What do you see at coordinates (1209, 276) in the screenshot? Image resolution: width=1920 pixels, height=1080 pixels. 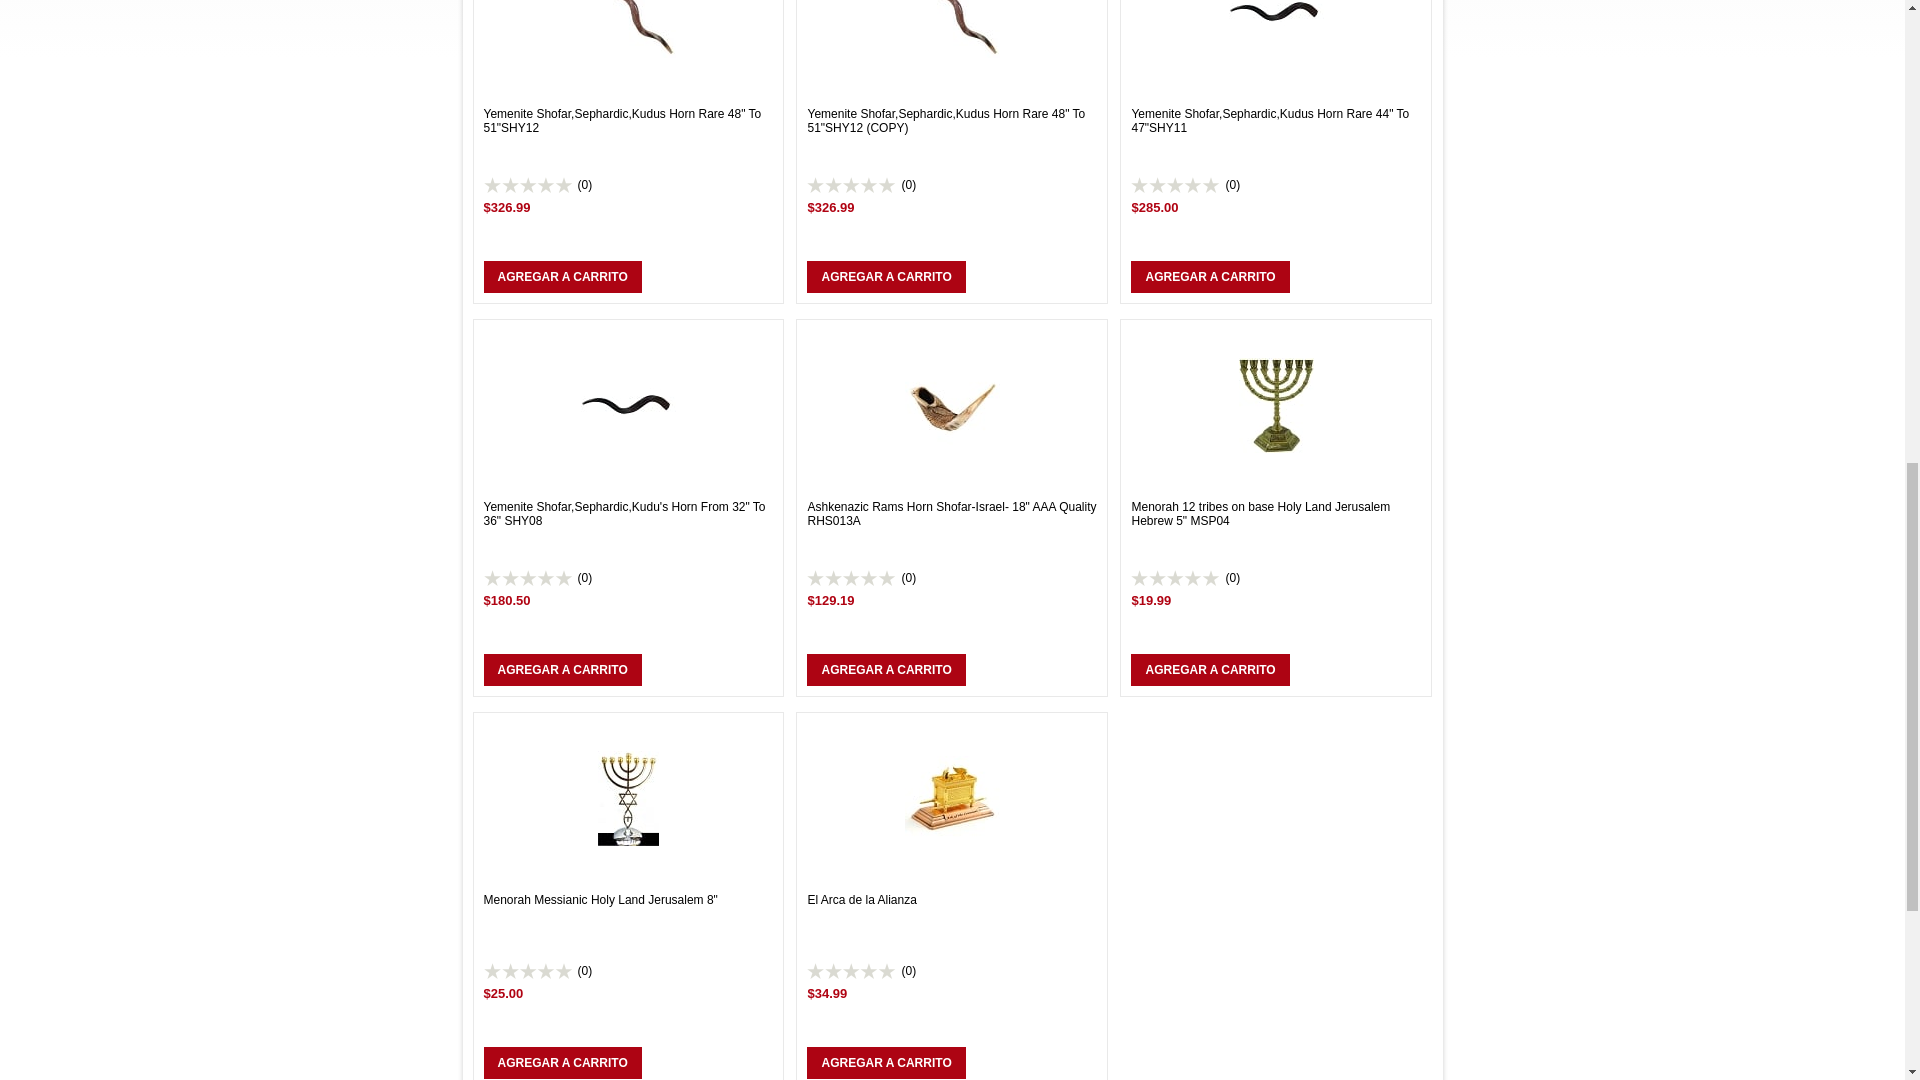 I see `Agregar a carrito` at bounding box center [1209, 276].